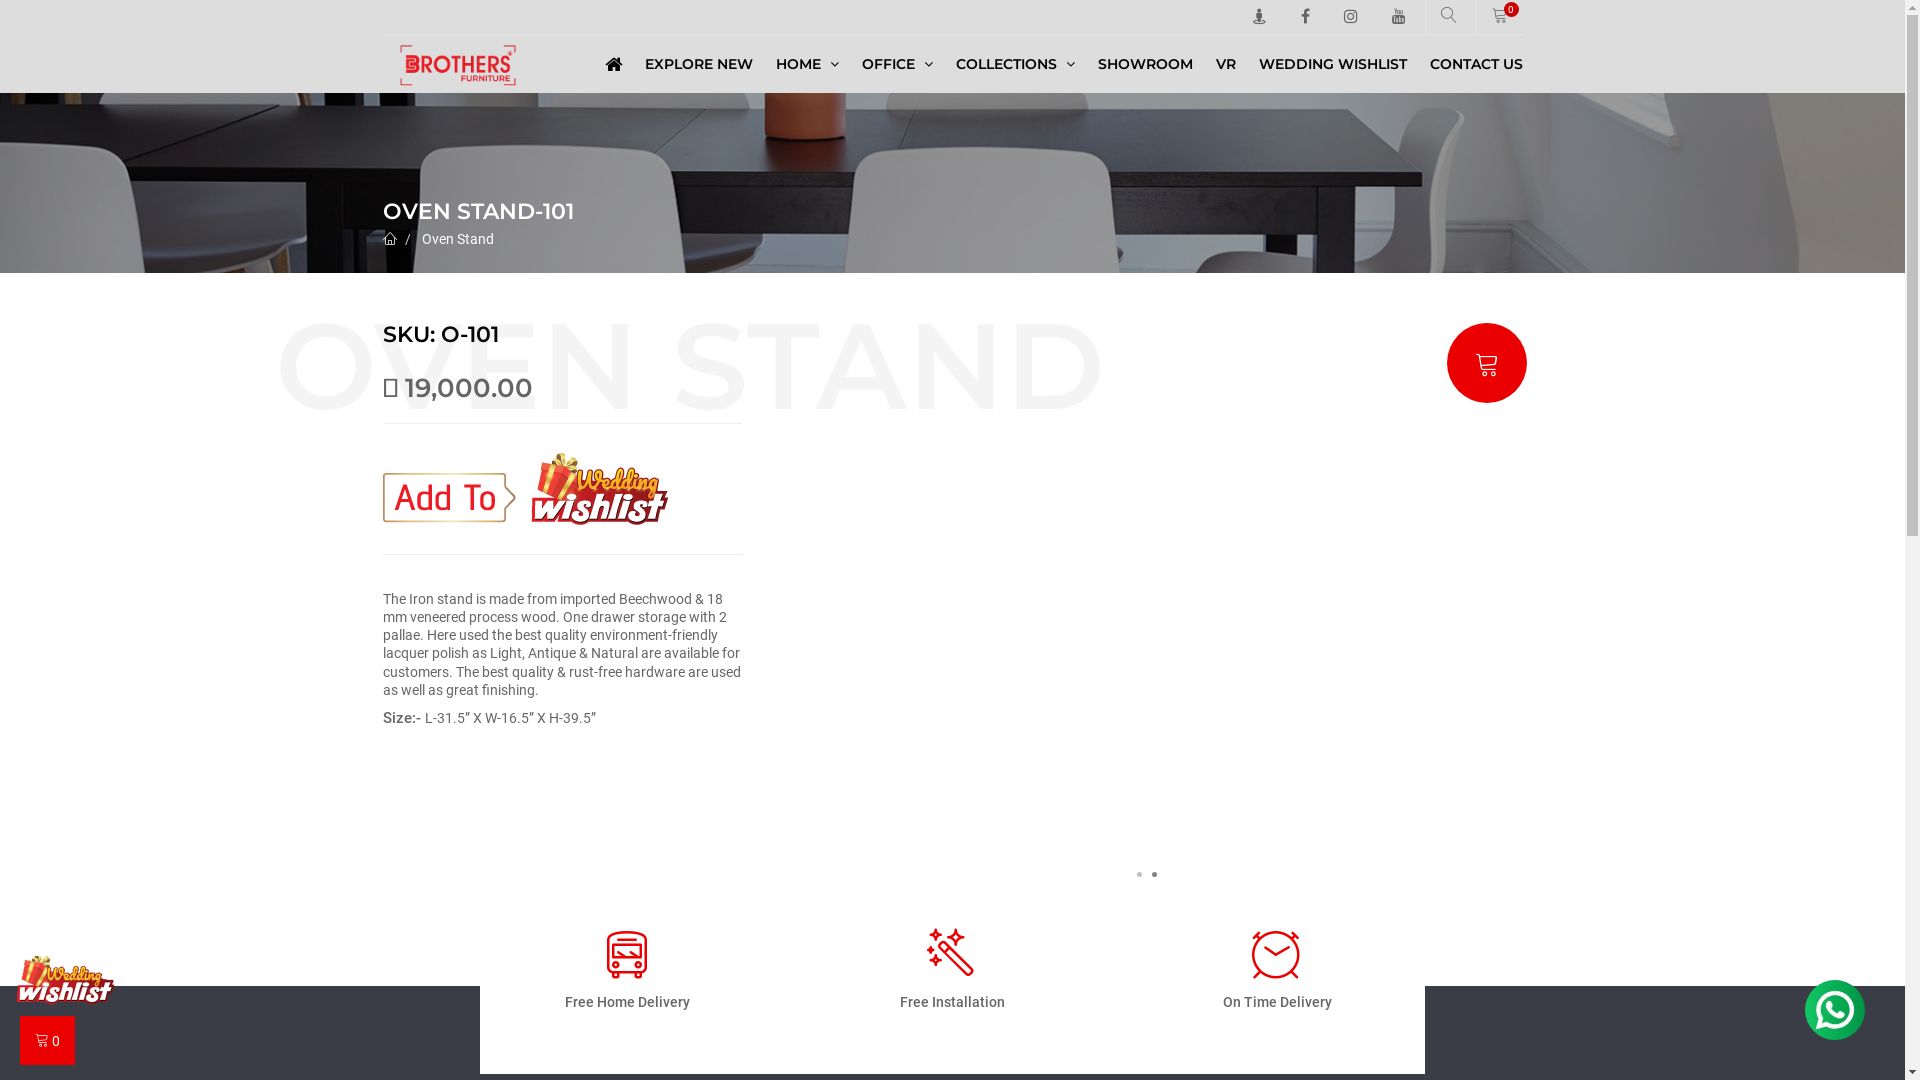 The image size is (1920, 1080). Describe the element at coordinates (1146, 64) in the screenshot. I see `SHOWROOM` at that location.